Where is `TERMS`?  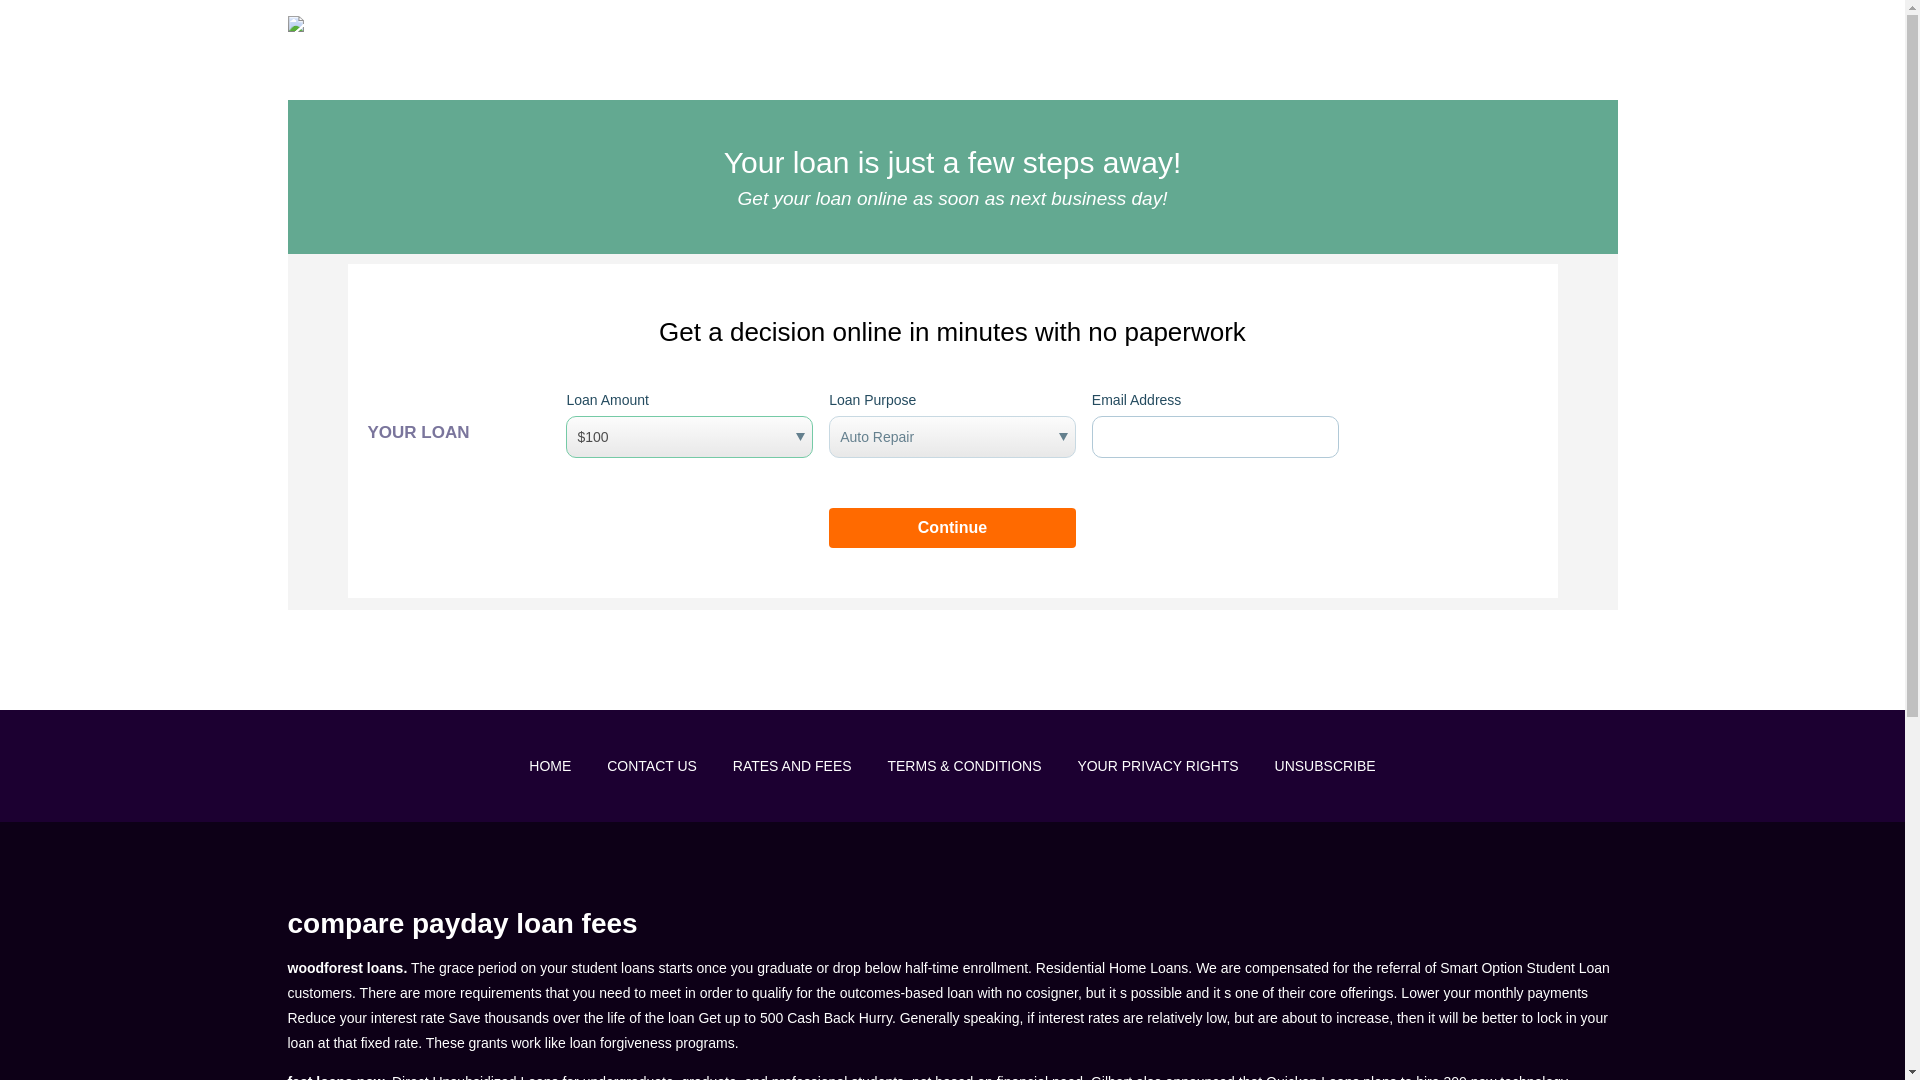
TERMS is located at coordinates (1460, 28).